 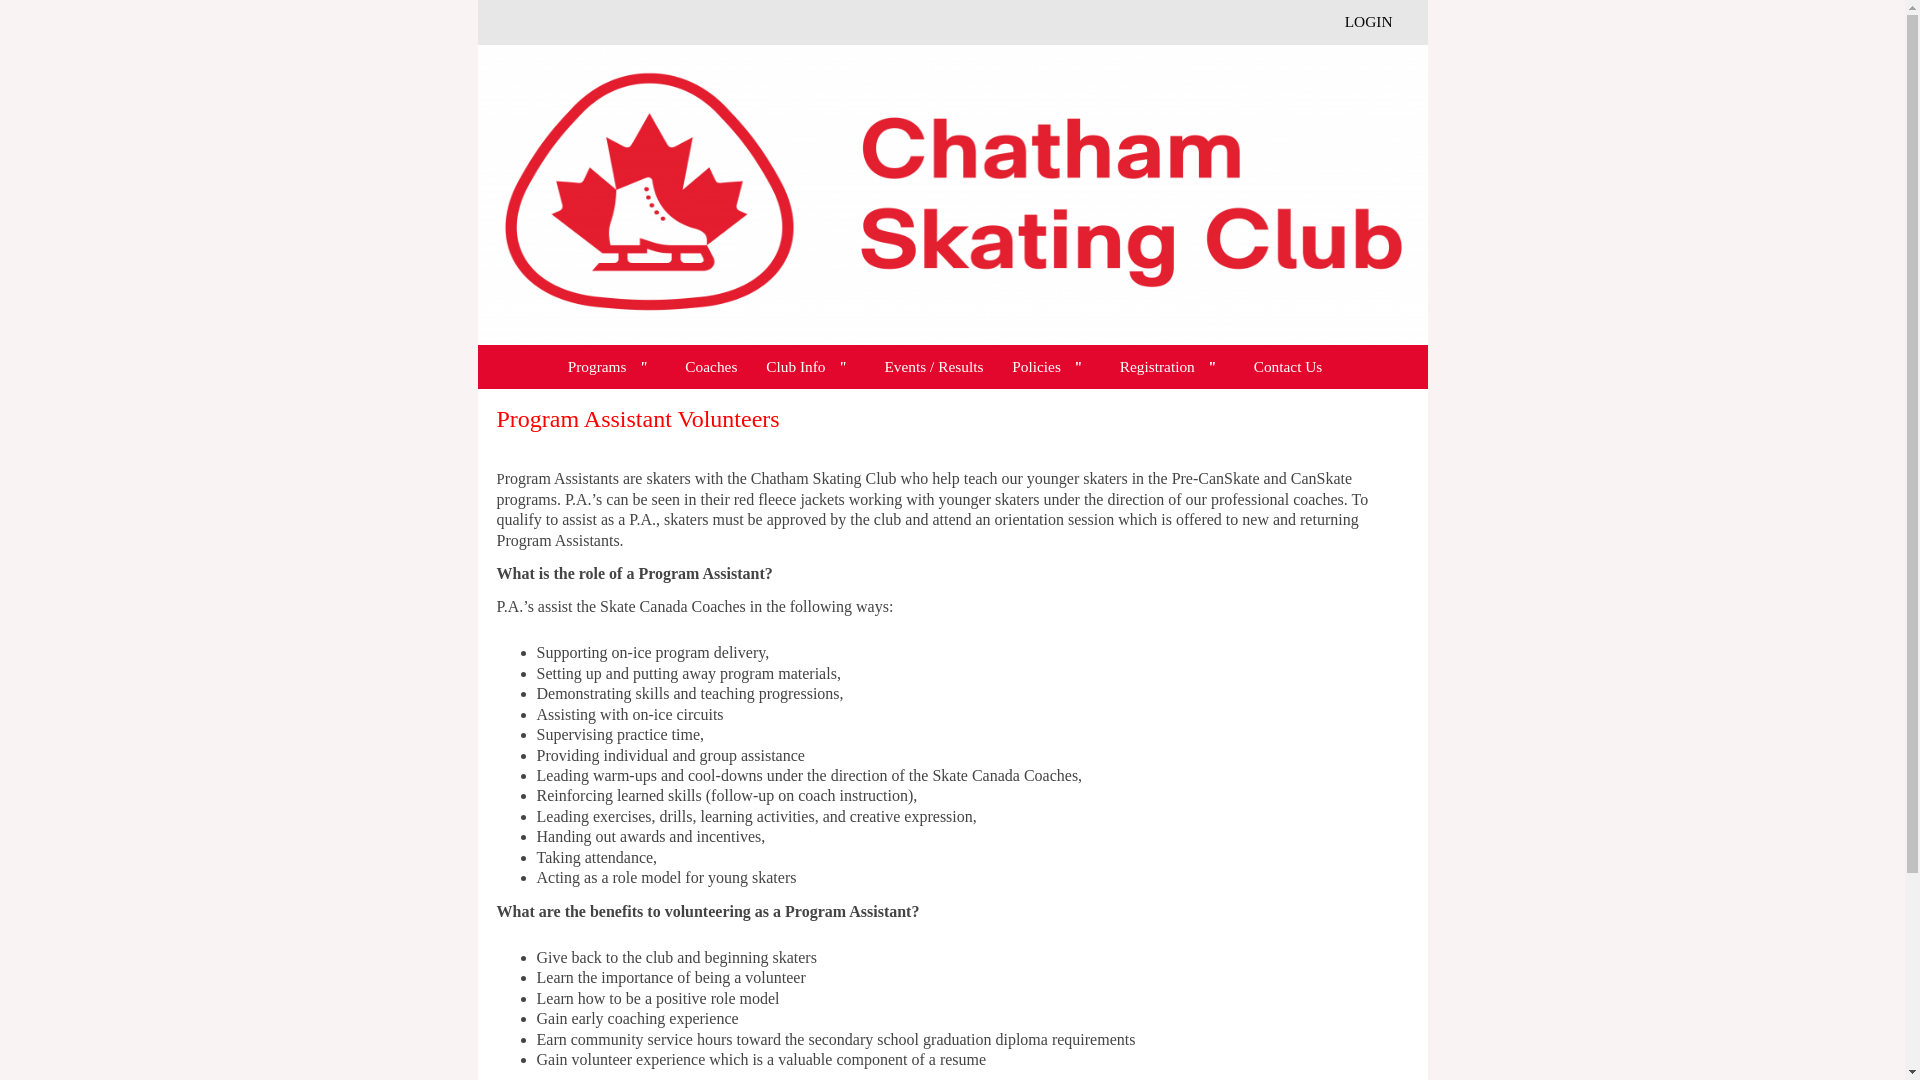 What do you see at coordinates (1288, 366) in the screenshot?
I see `Contact Us` at bounding box center [1288, 366].